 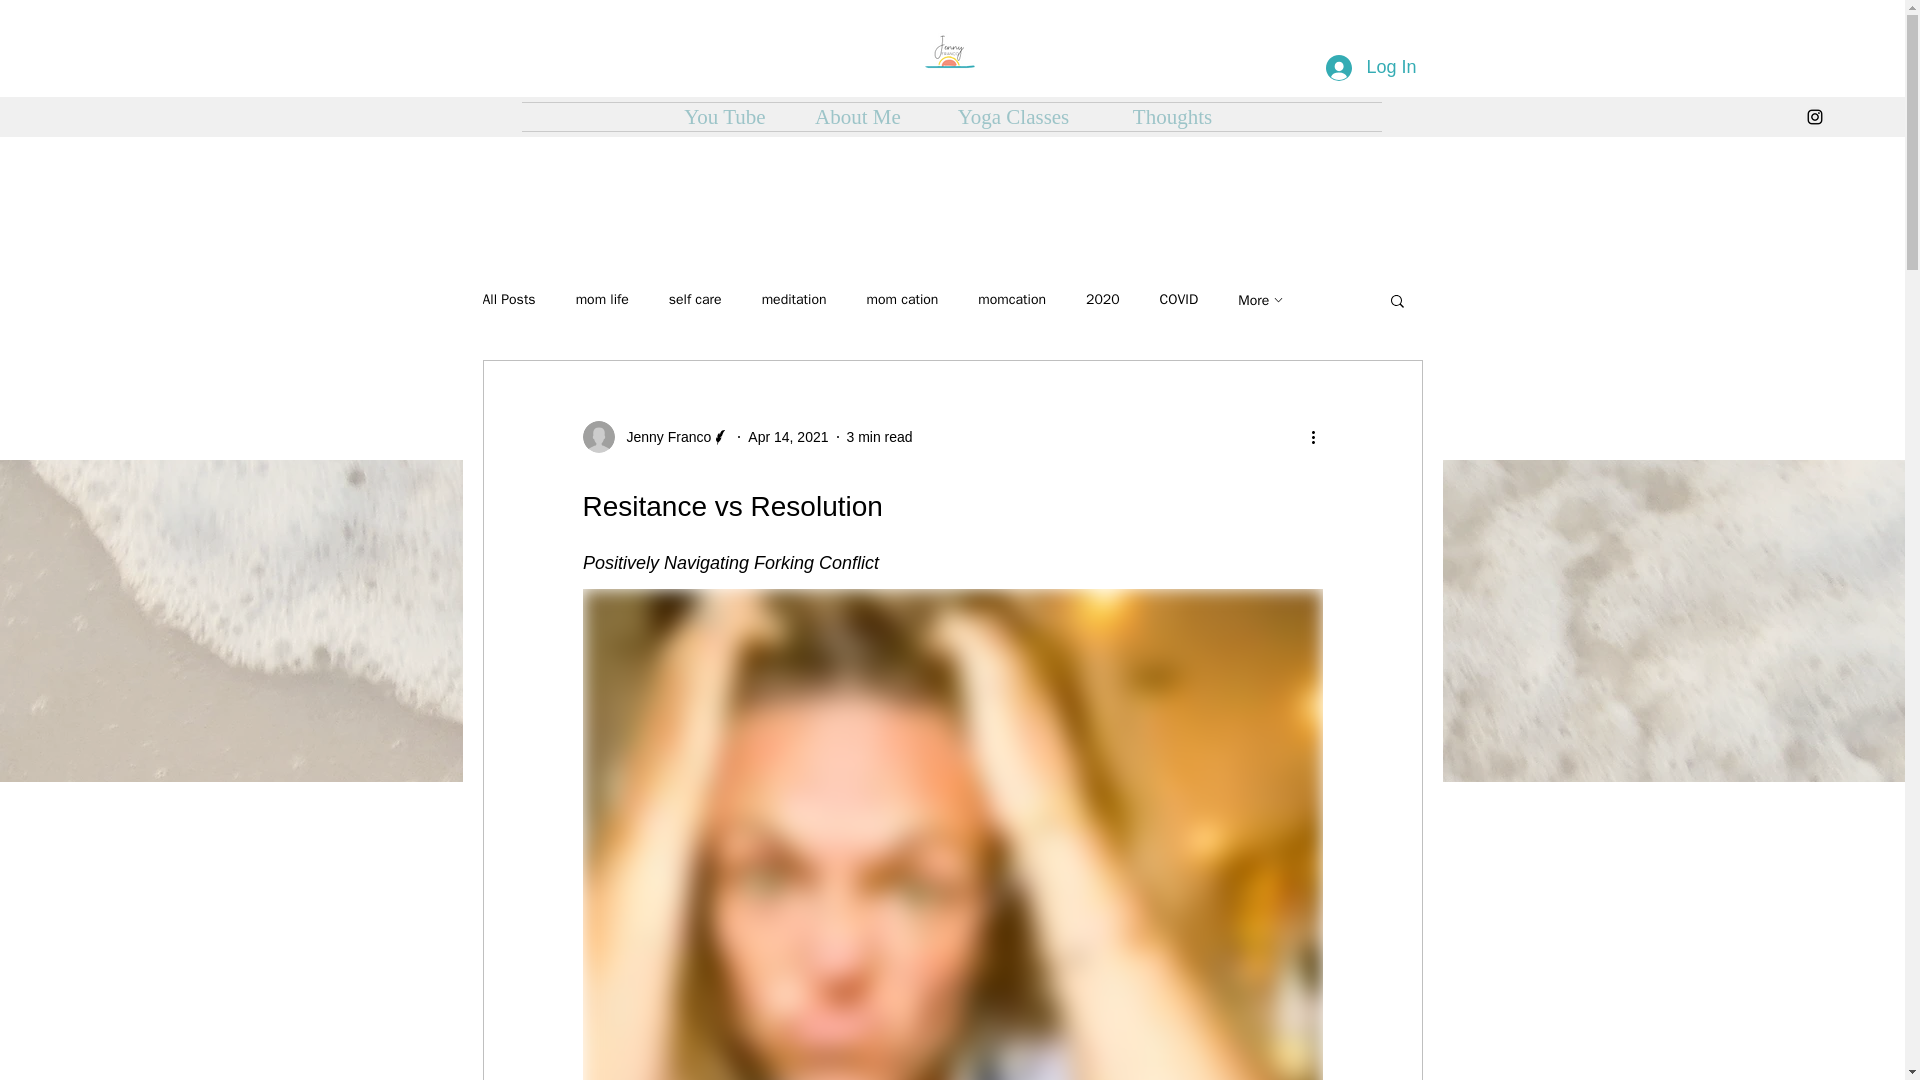 What do you see at coordinates (655, 436) in the screenshot?
I see `Jenny Franco` at bounding box center [655, 436].